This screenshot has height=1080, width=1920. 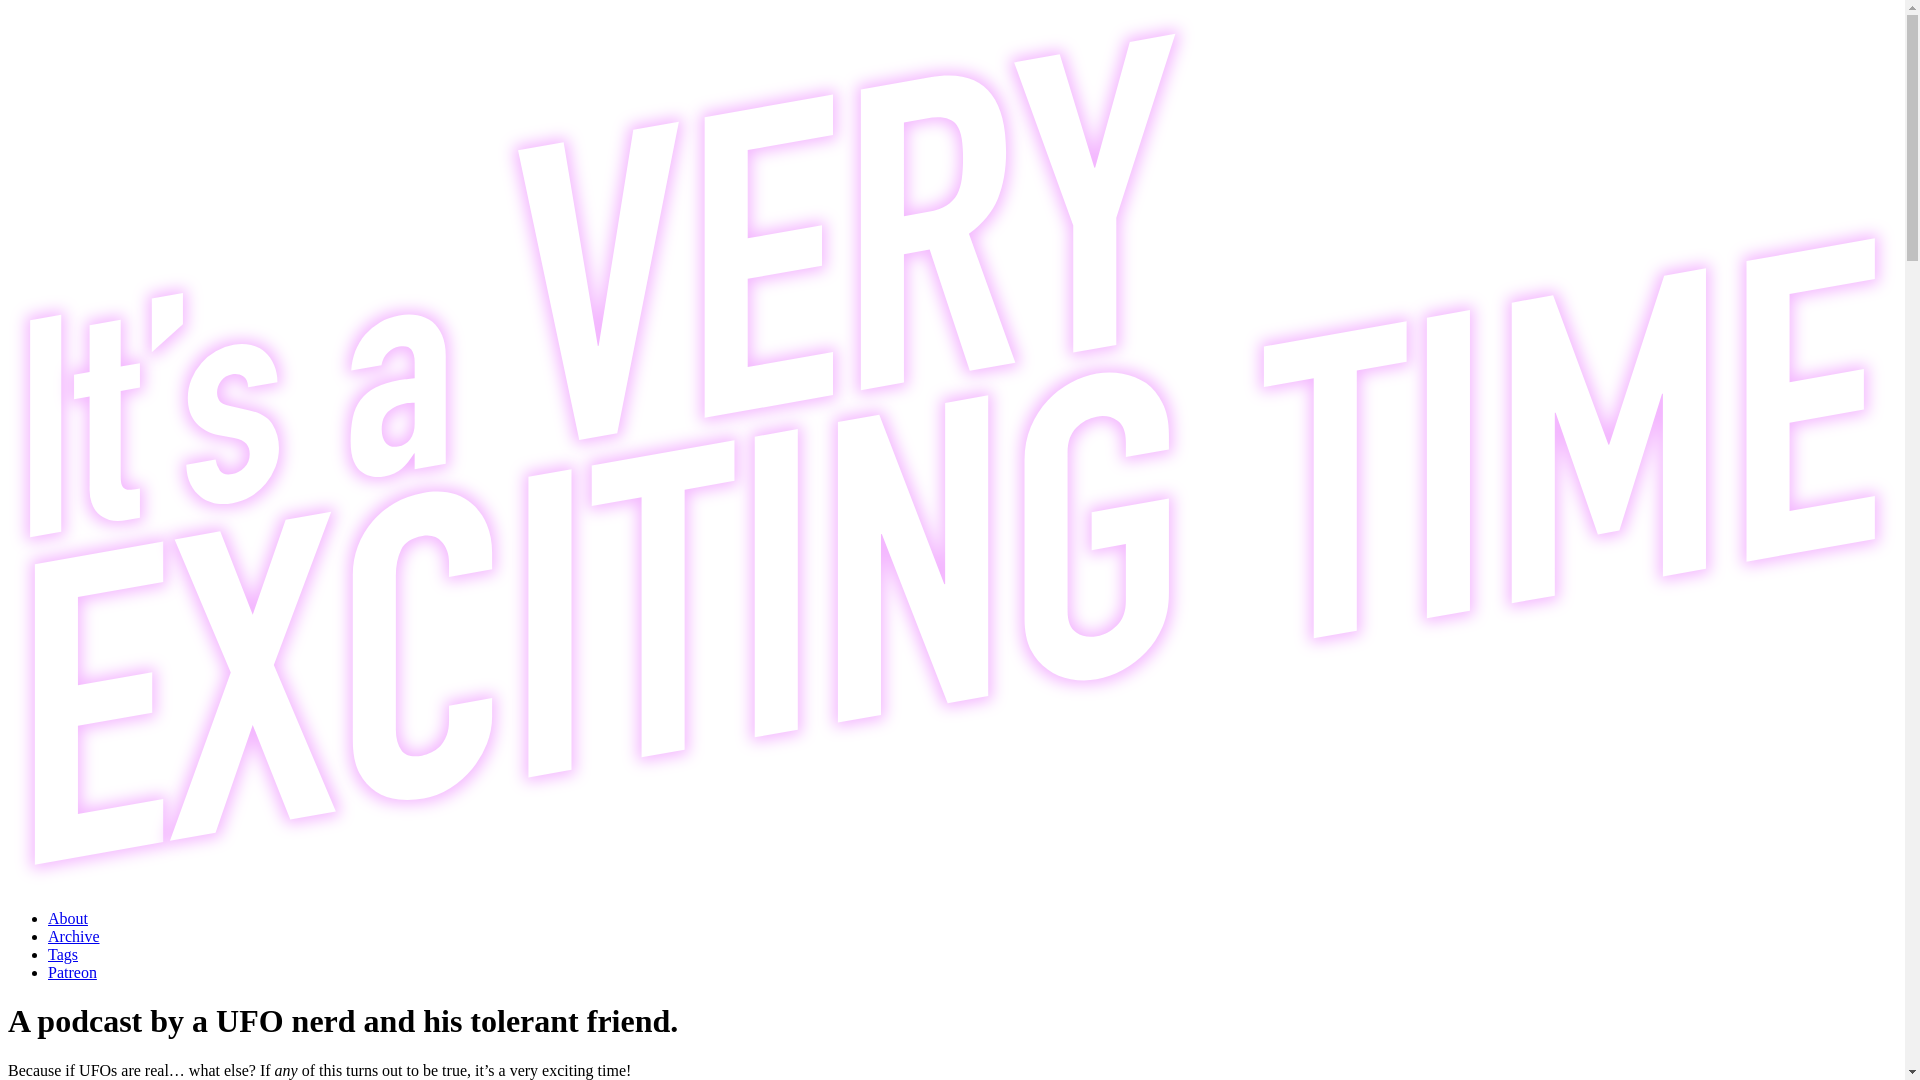 I want to click on About, so click(x=68, y=918).